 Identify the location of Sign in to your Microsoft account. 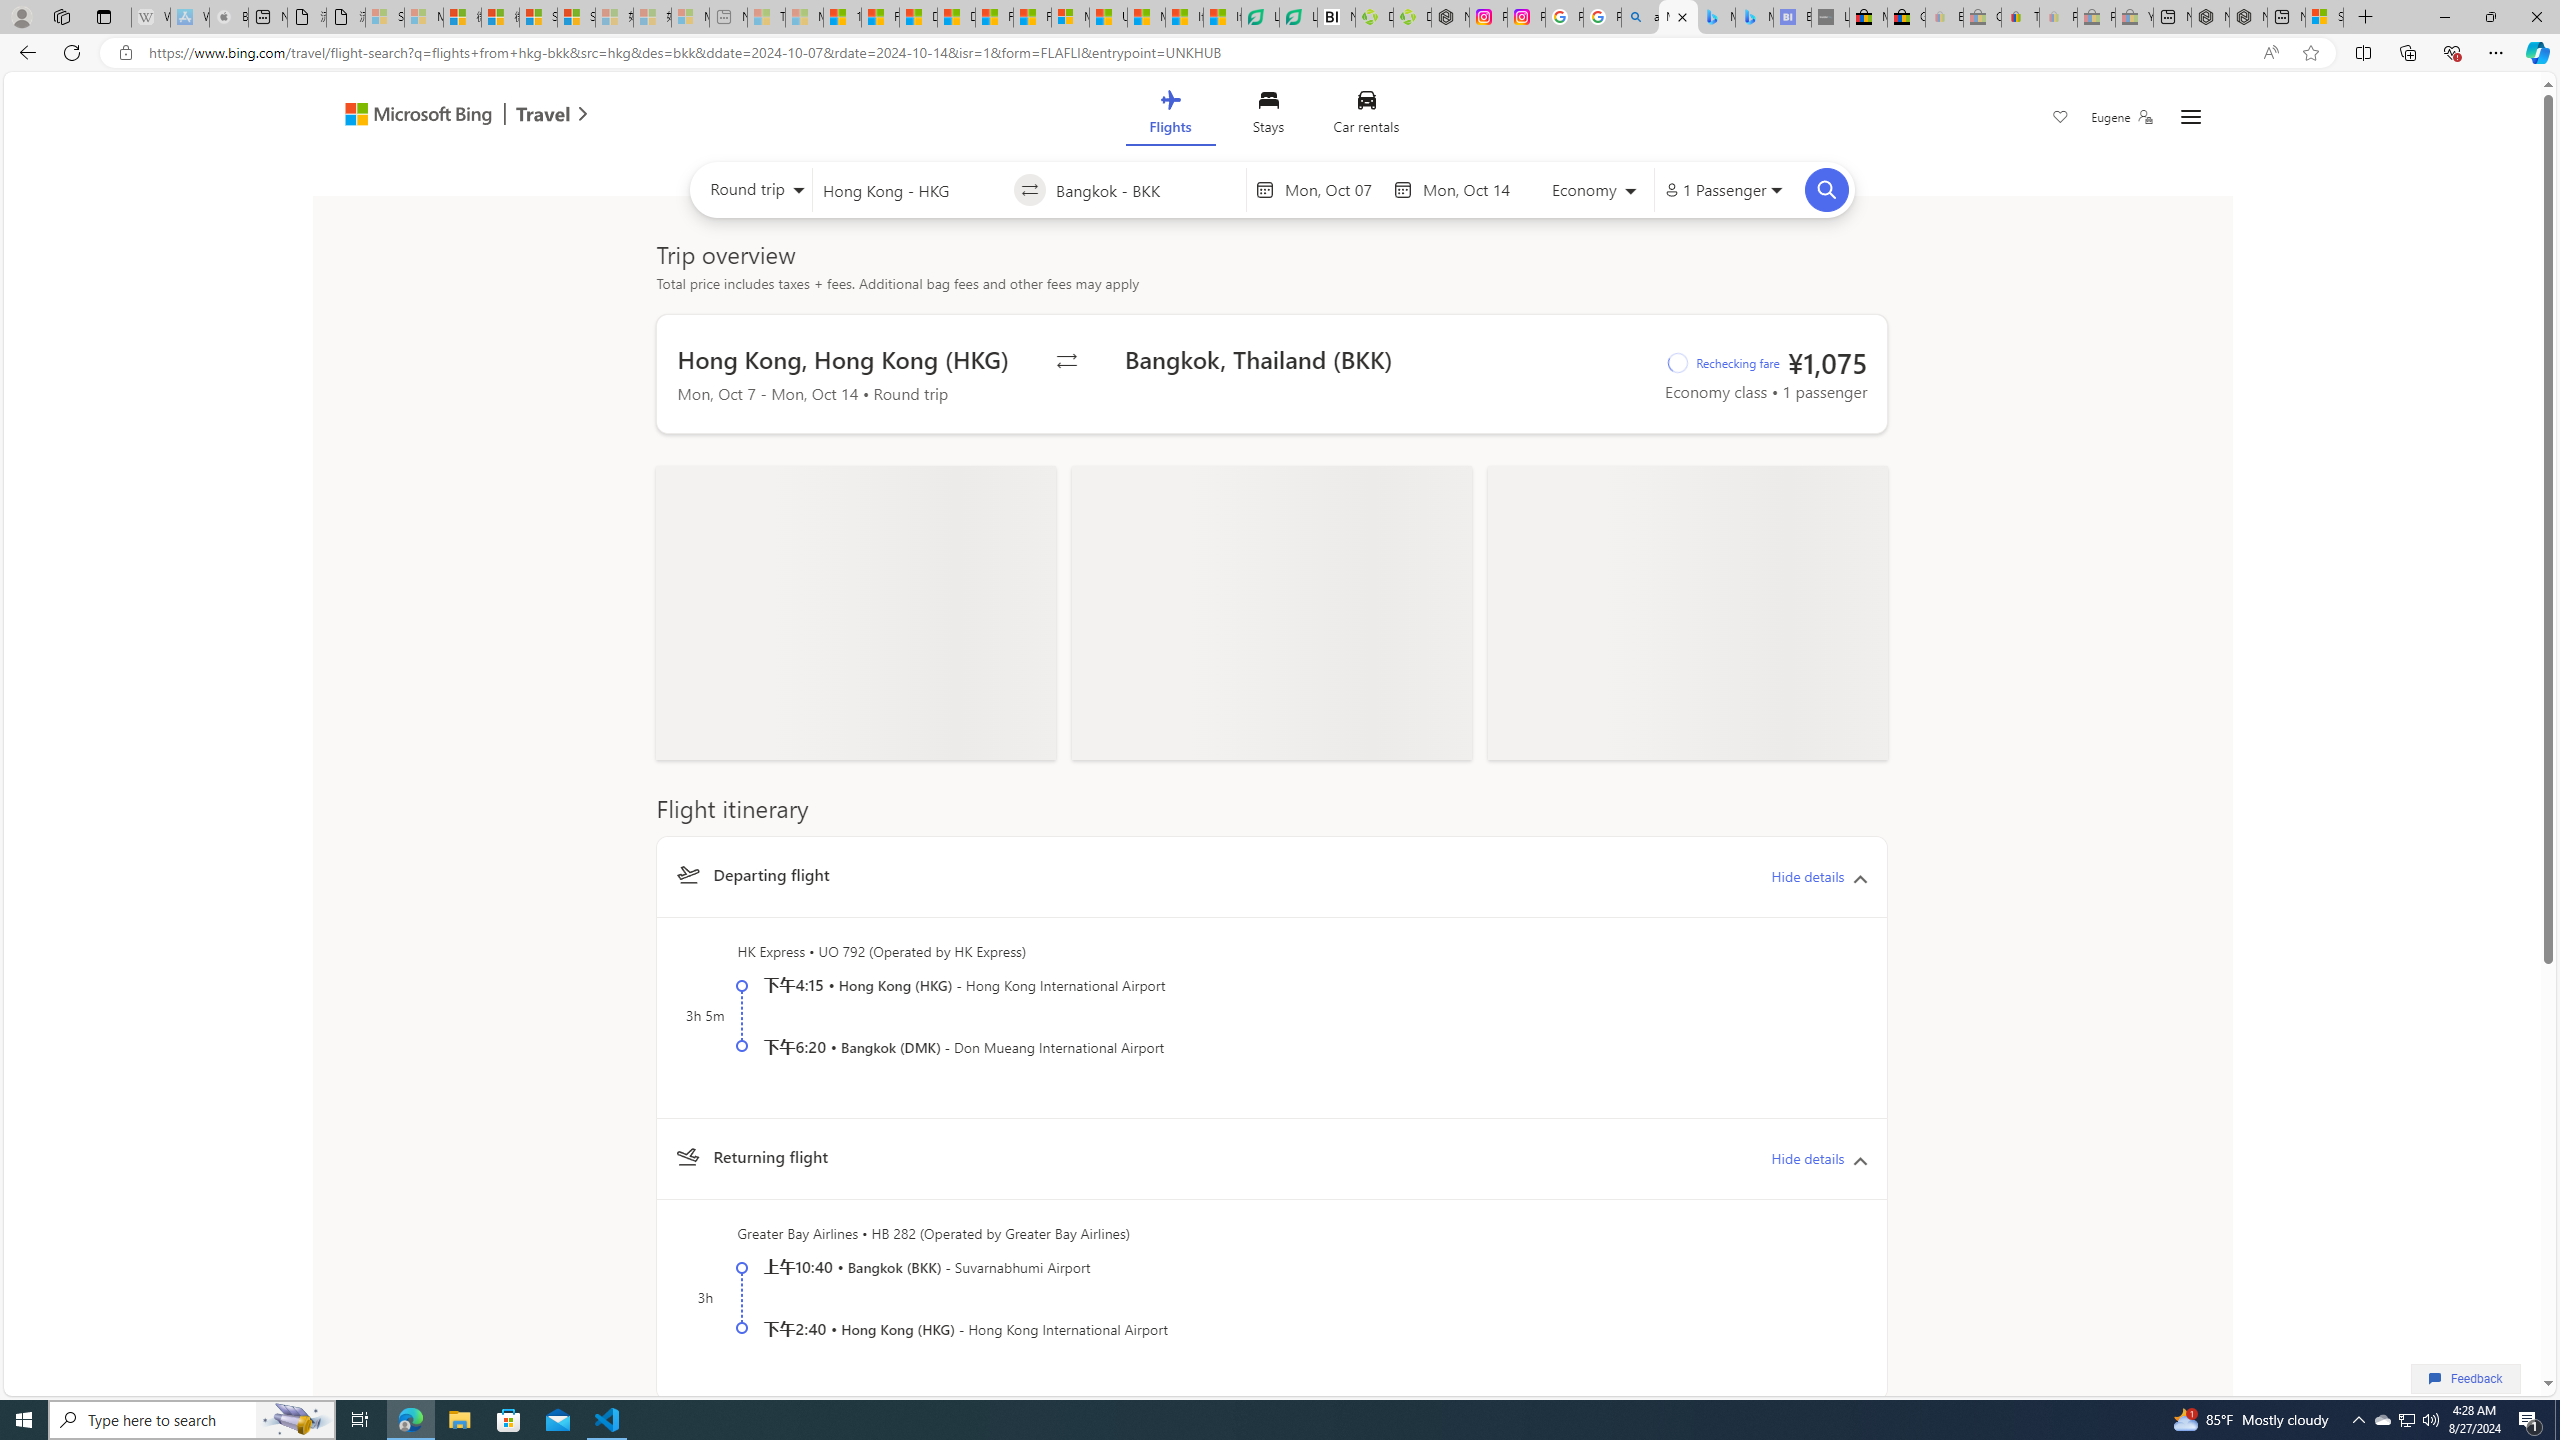
(2324, 17).